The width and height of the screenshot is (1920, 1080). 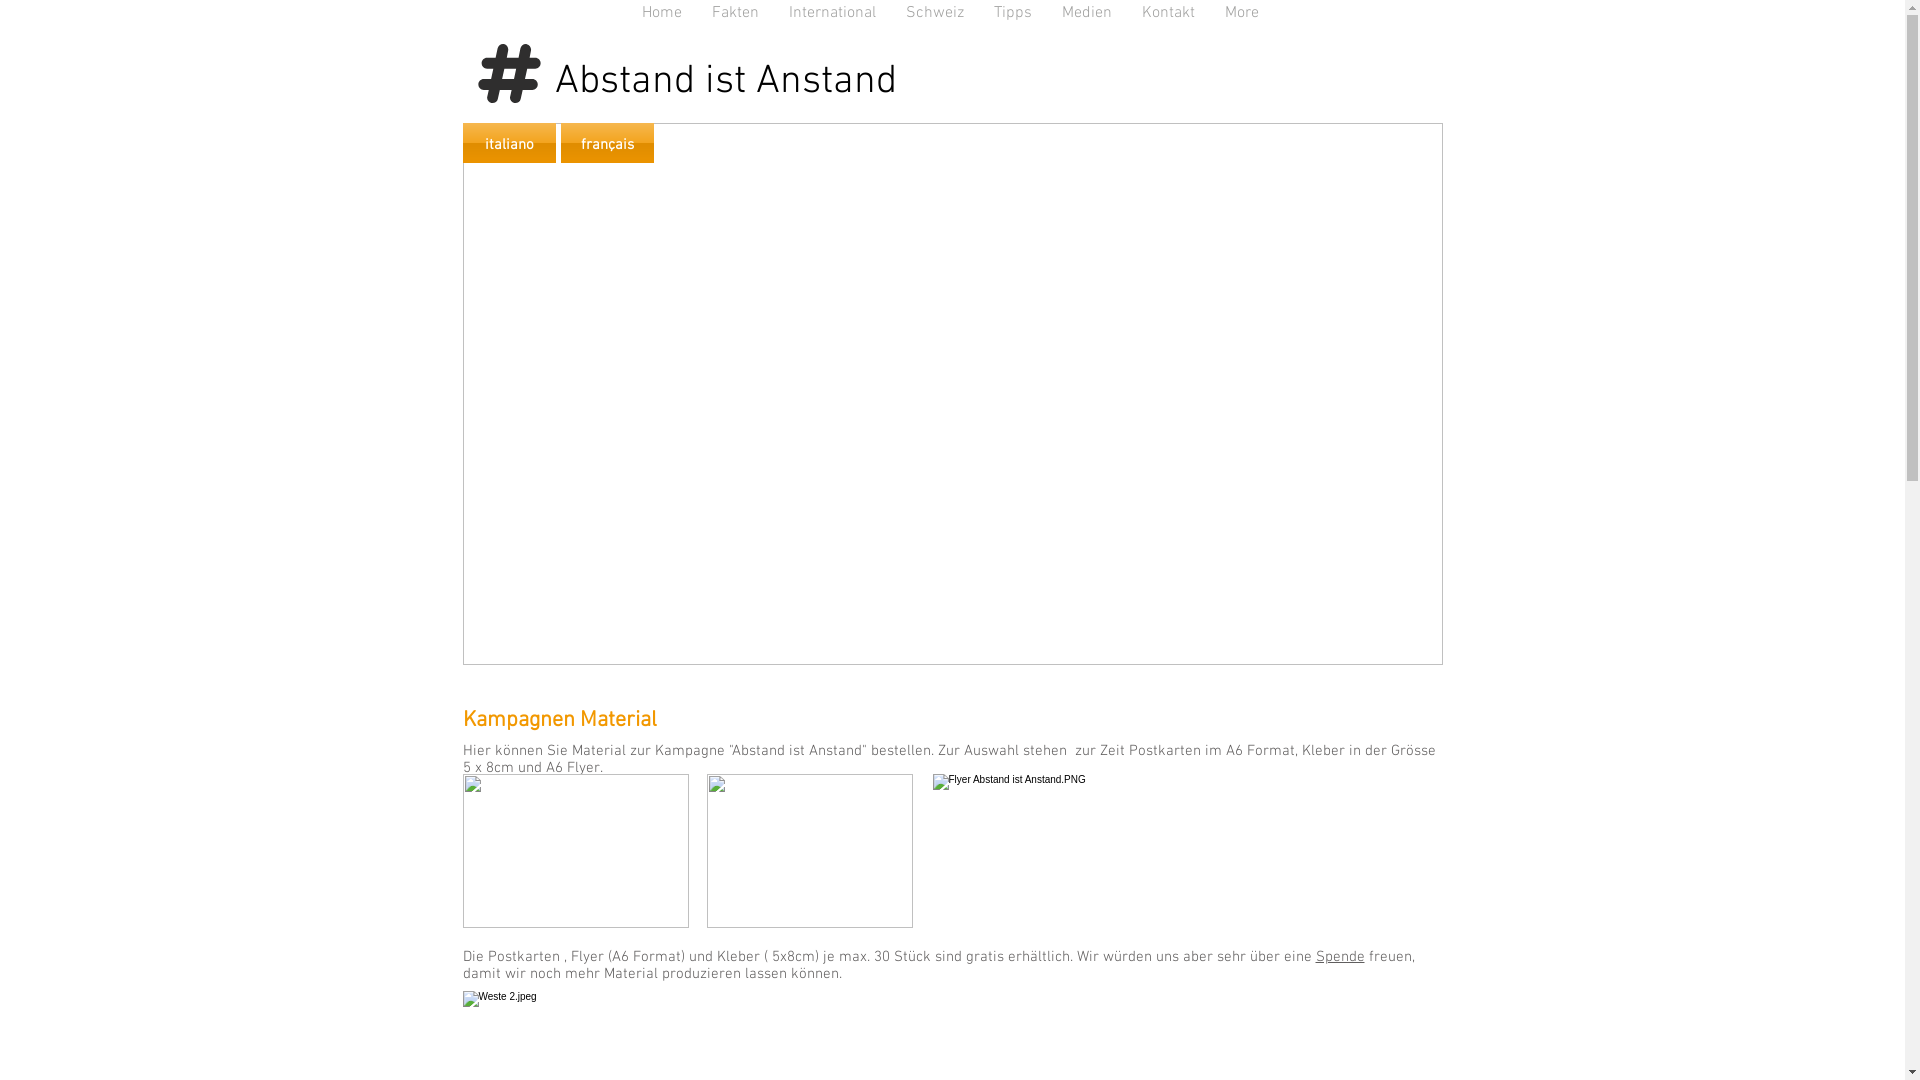 What do you see at coordinates (1013, 14) in the screenshot?
I see `Tipps` at bounding box center [1013, 14].